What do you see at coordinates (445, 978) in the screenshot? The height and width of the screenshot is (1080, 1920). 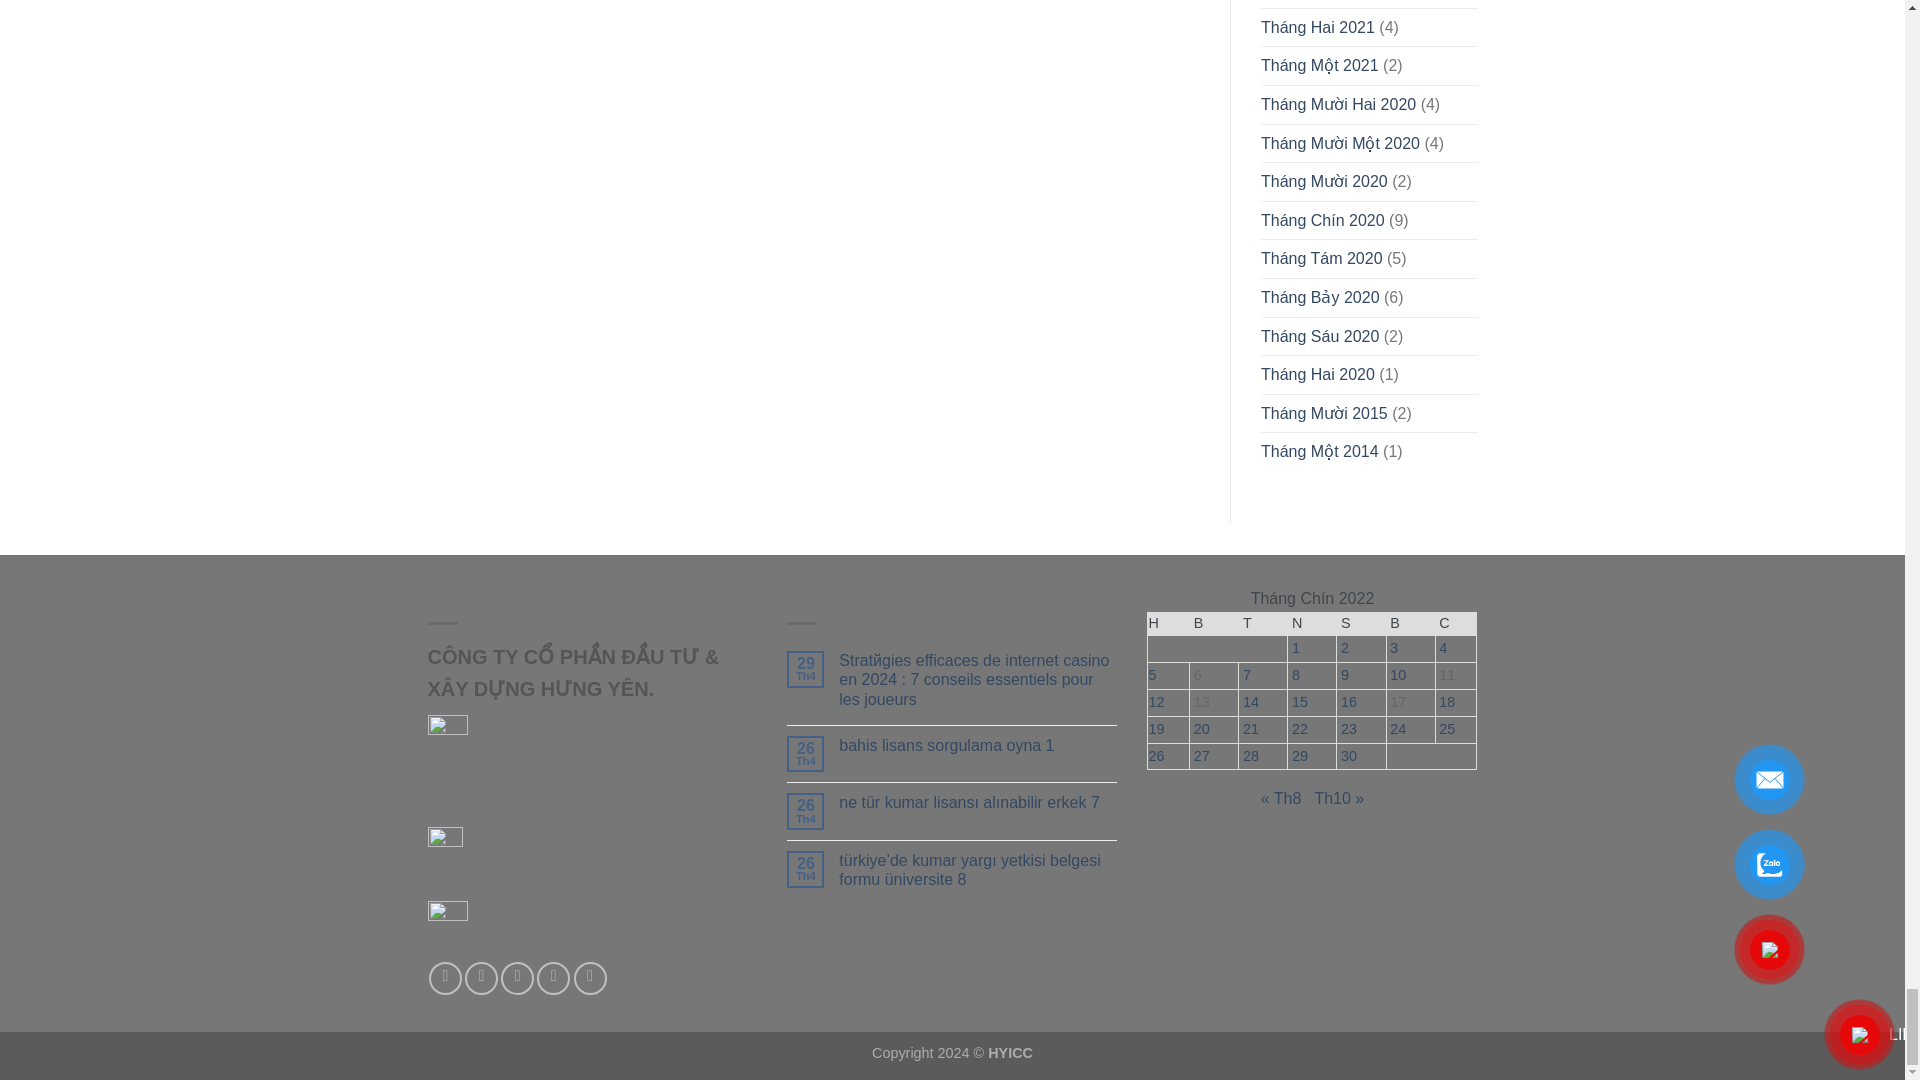 I see `Follow on Facebook` at bounding box center [445, 978].